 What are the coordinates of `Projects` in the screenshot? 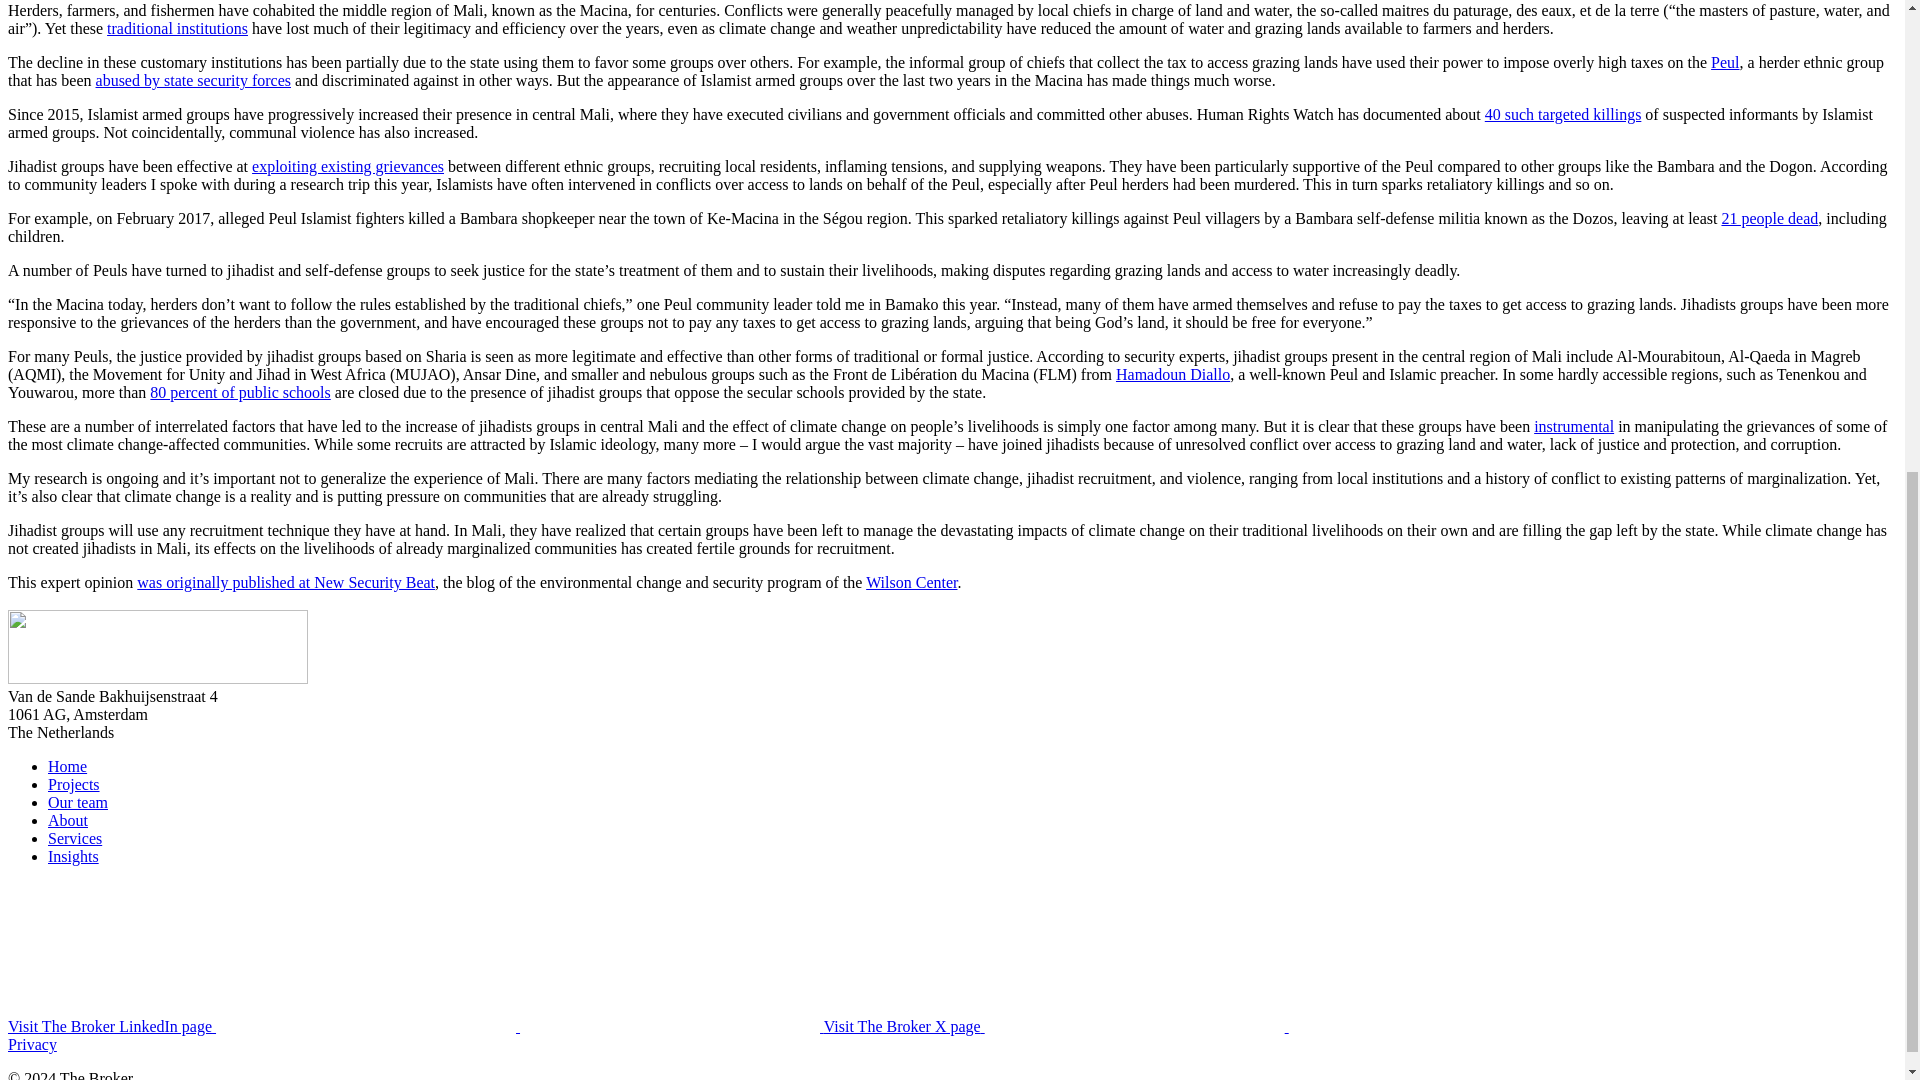 It's located at (74, 784).